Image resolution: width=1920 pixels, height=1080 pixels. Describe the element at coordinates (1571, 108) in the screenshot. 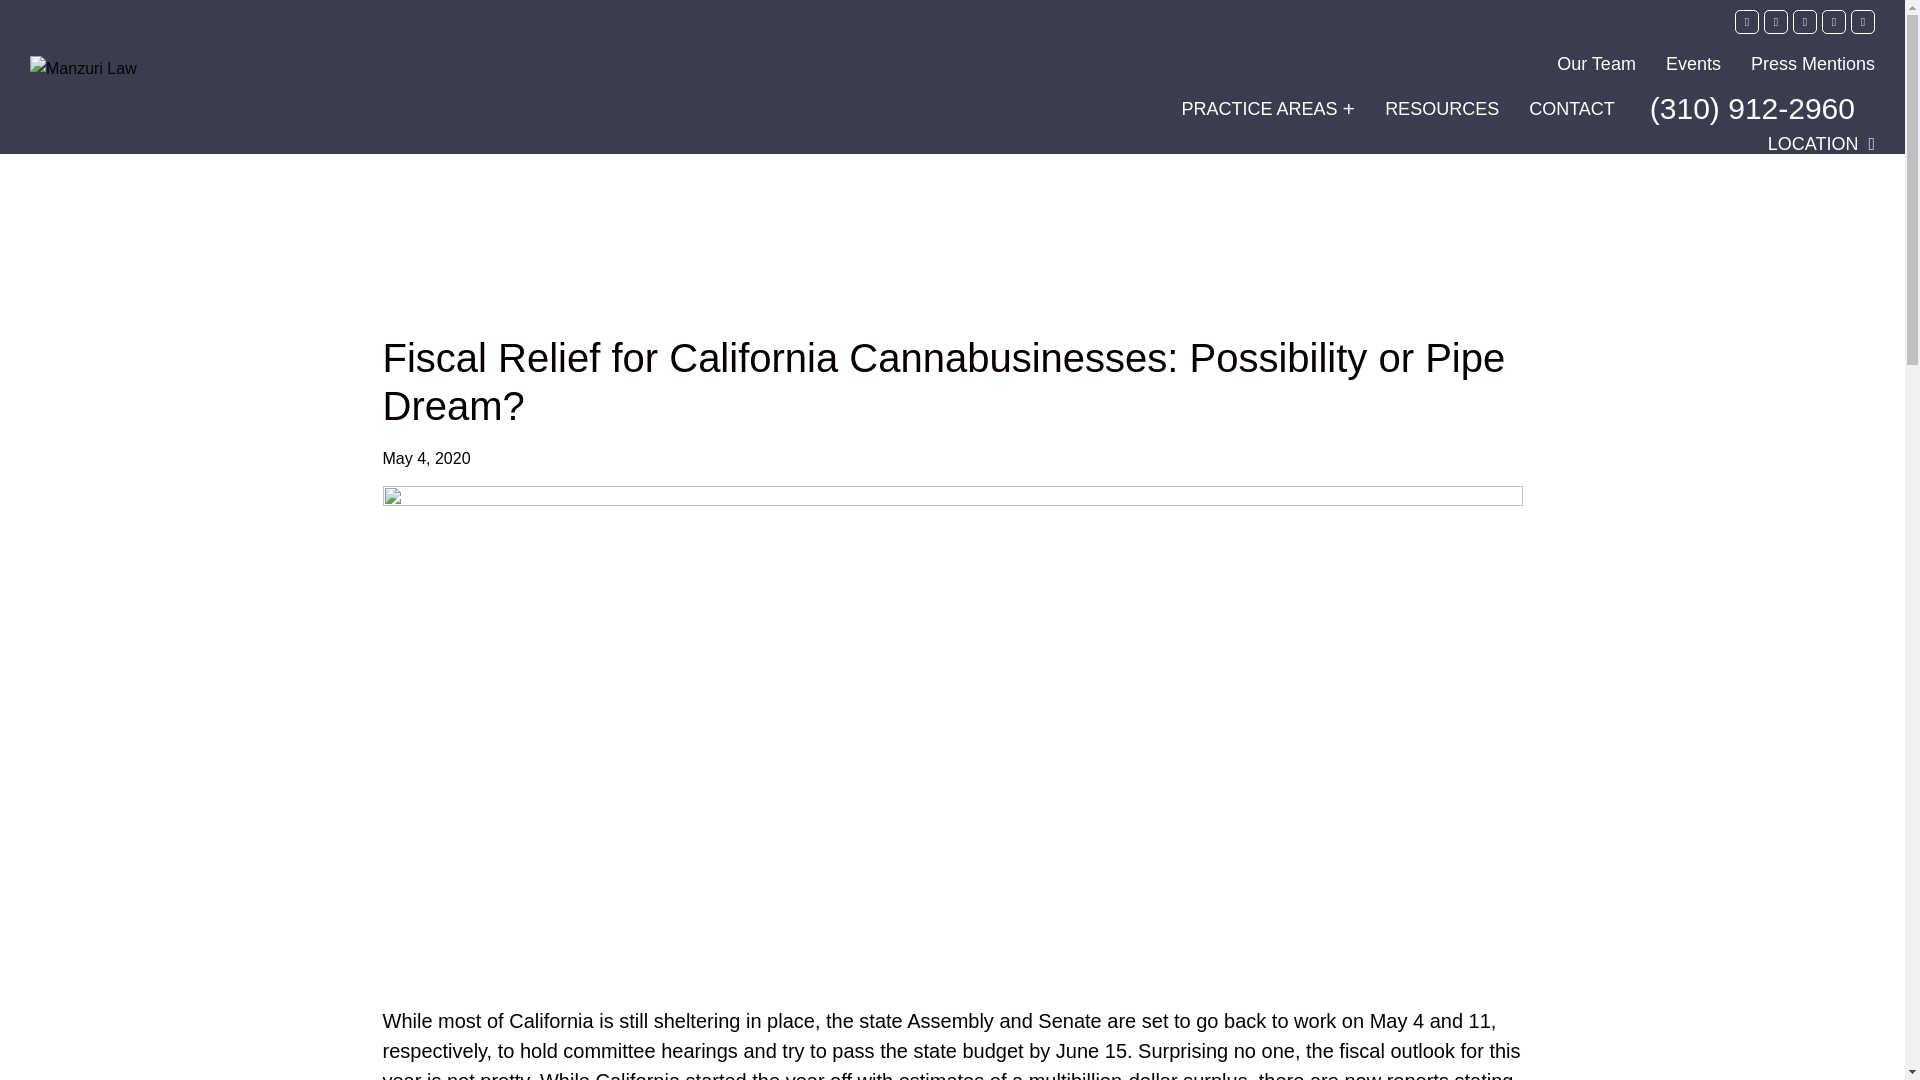

I see `CONTACT` at that location.